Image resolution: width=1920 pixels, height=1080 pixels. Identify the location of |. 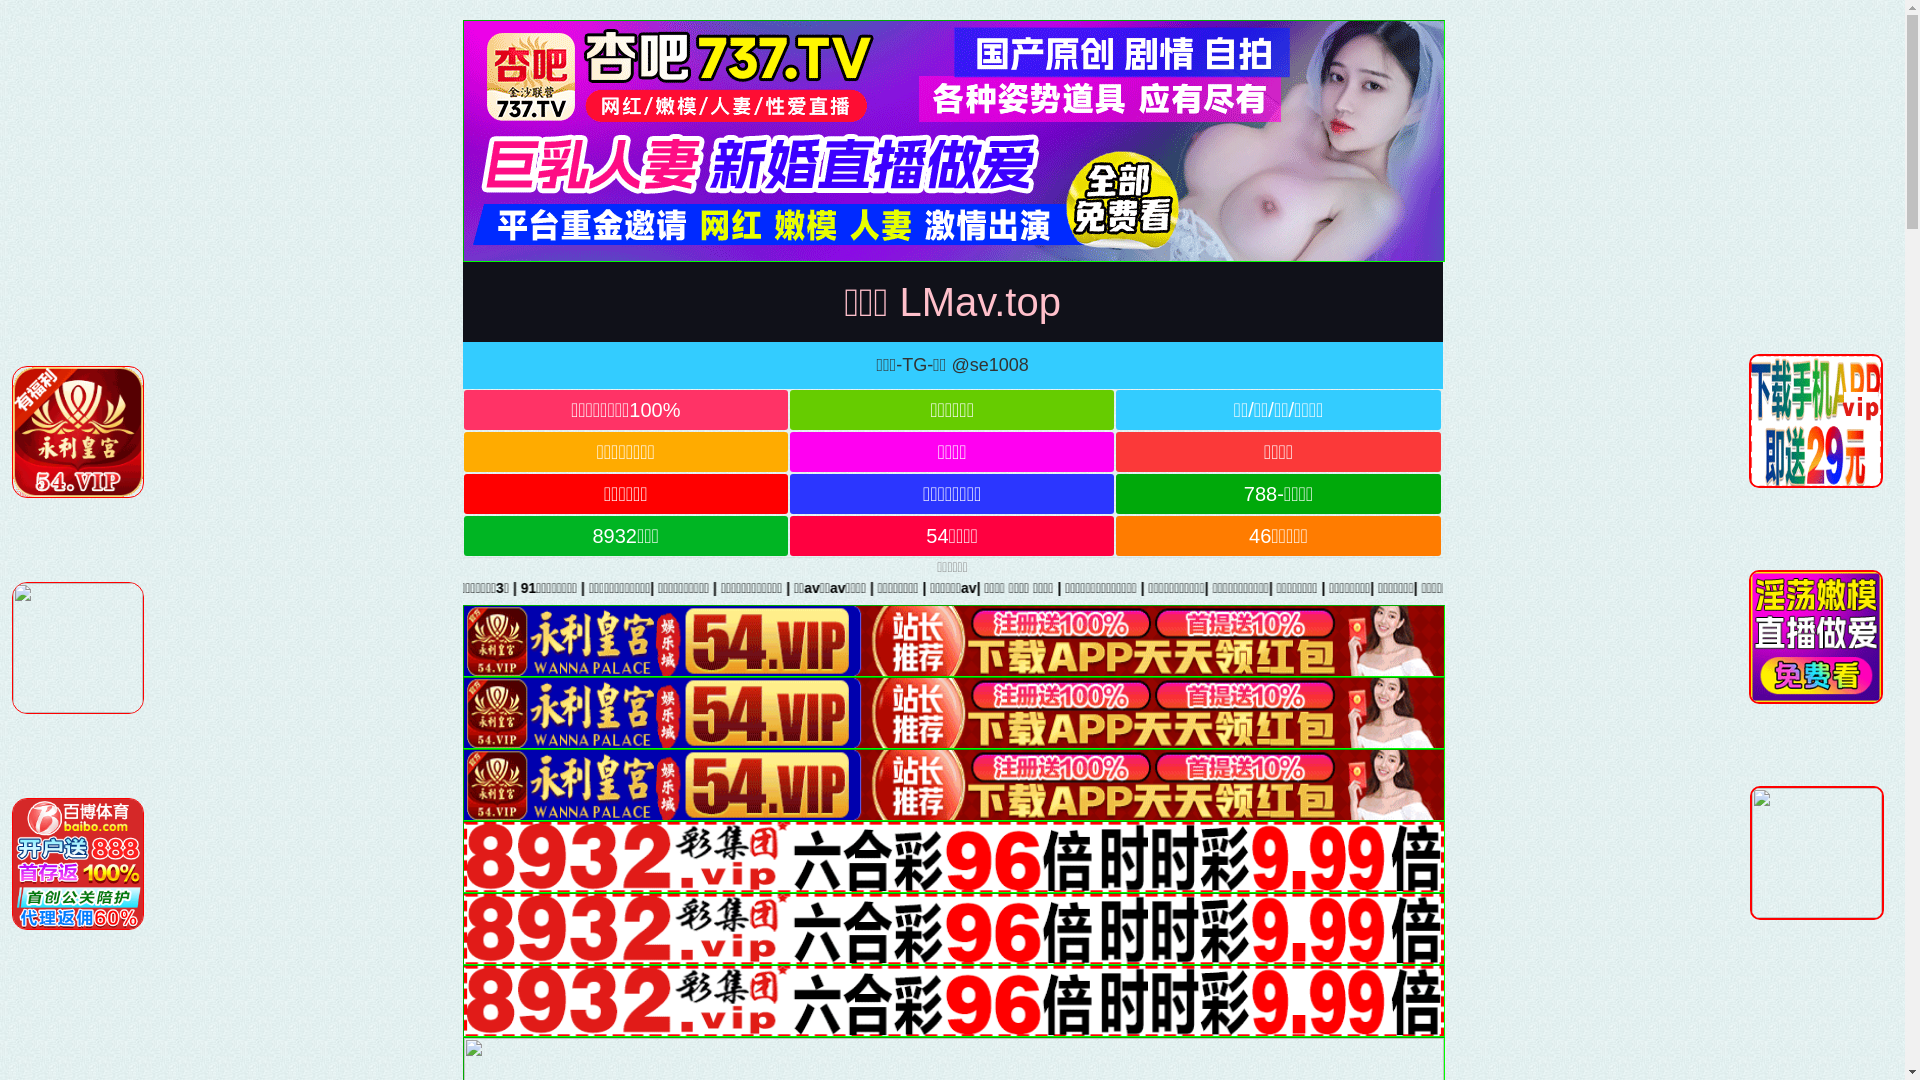
(1905, 588).